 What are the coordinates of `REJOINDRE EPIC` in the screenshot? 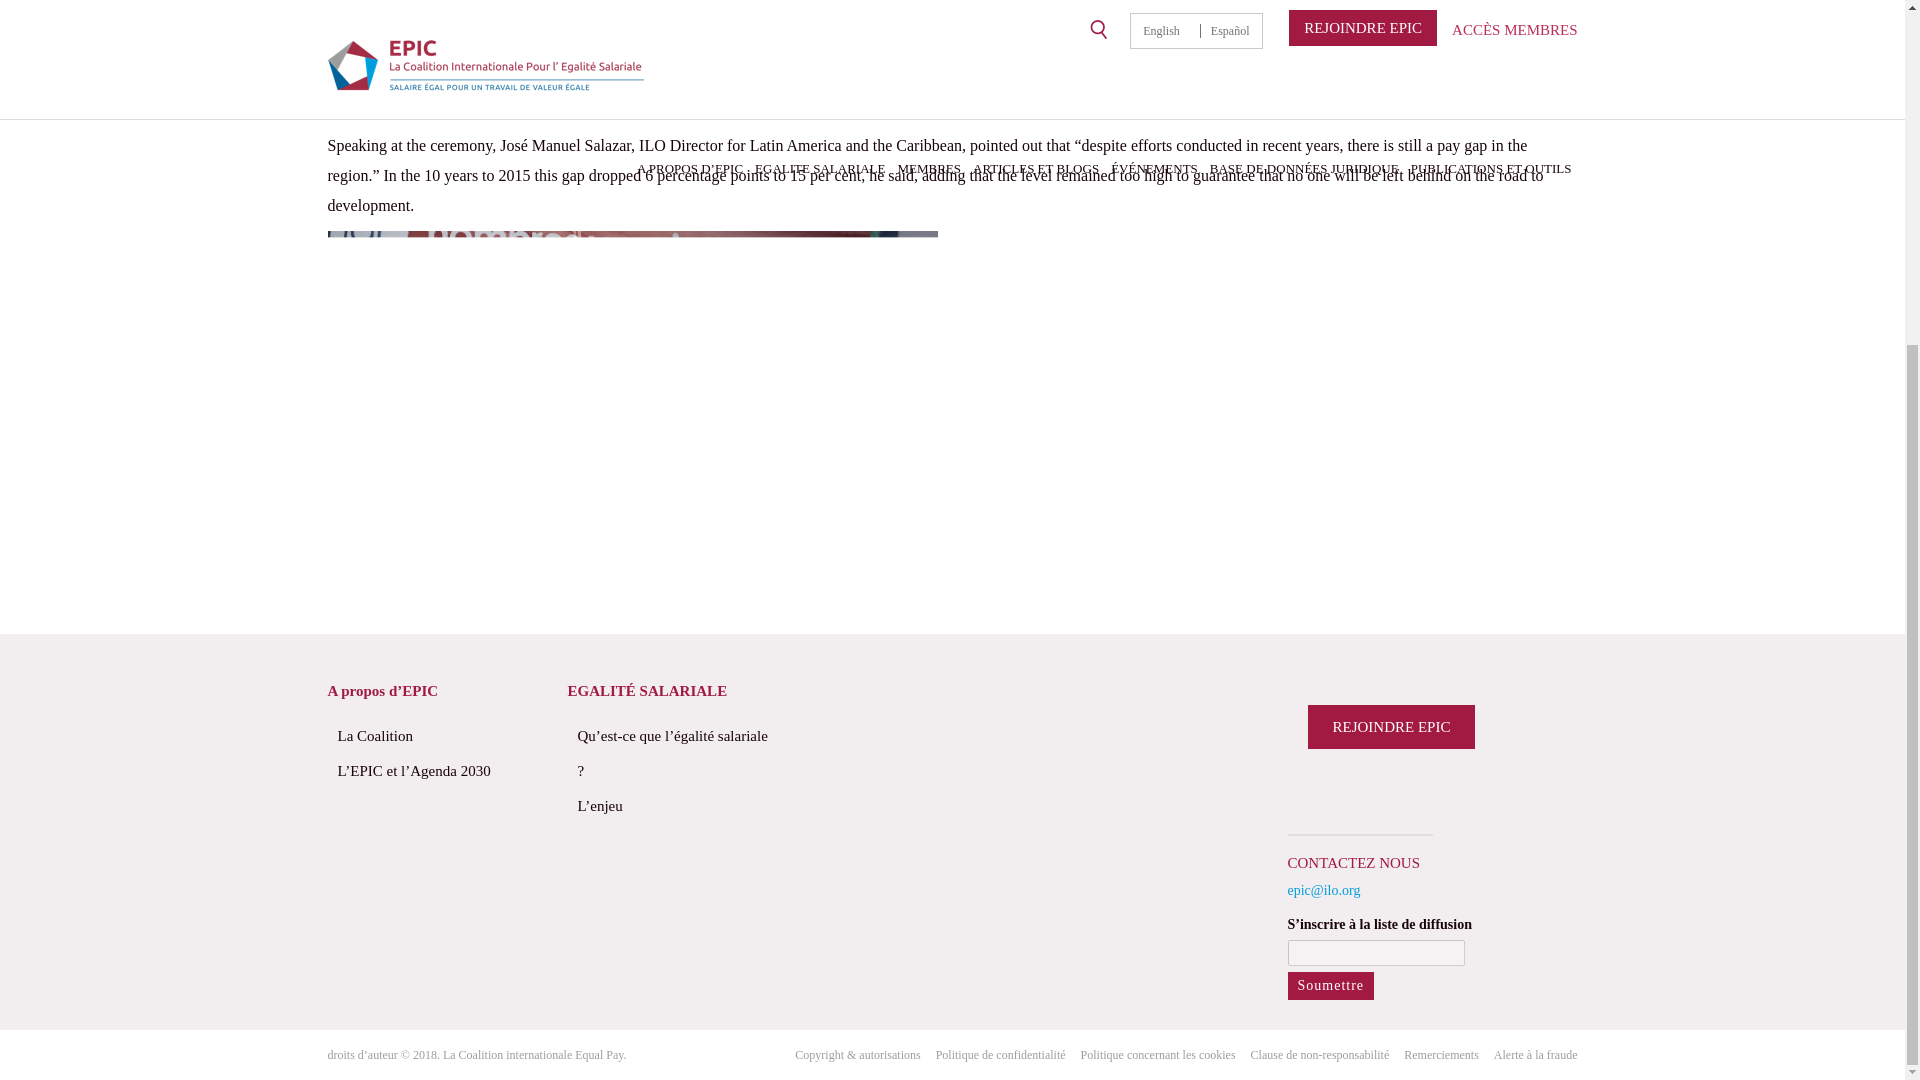 It's located at (1392, 727).